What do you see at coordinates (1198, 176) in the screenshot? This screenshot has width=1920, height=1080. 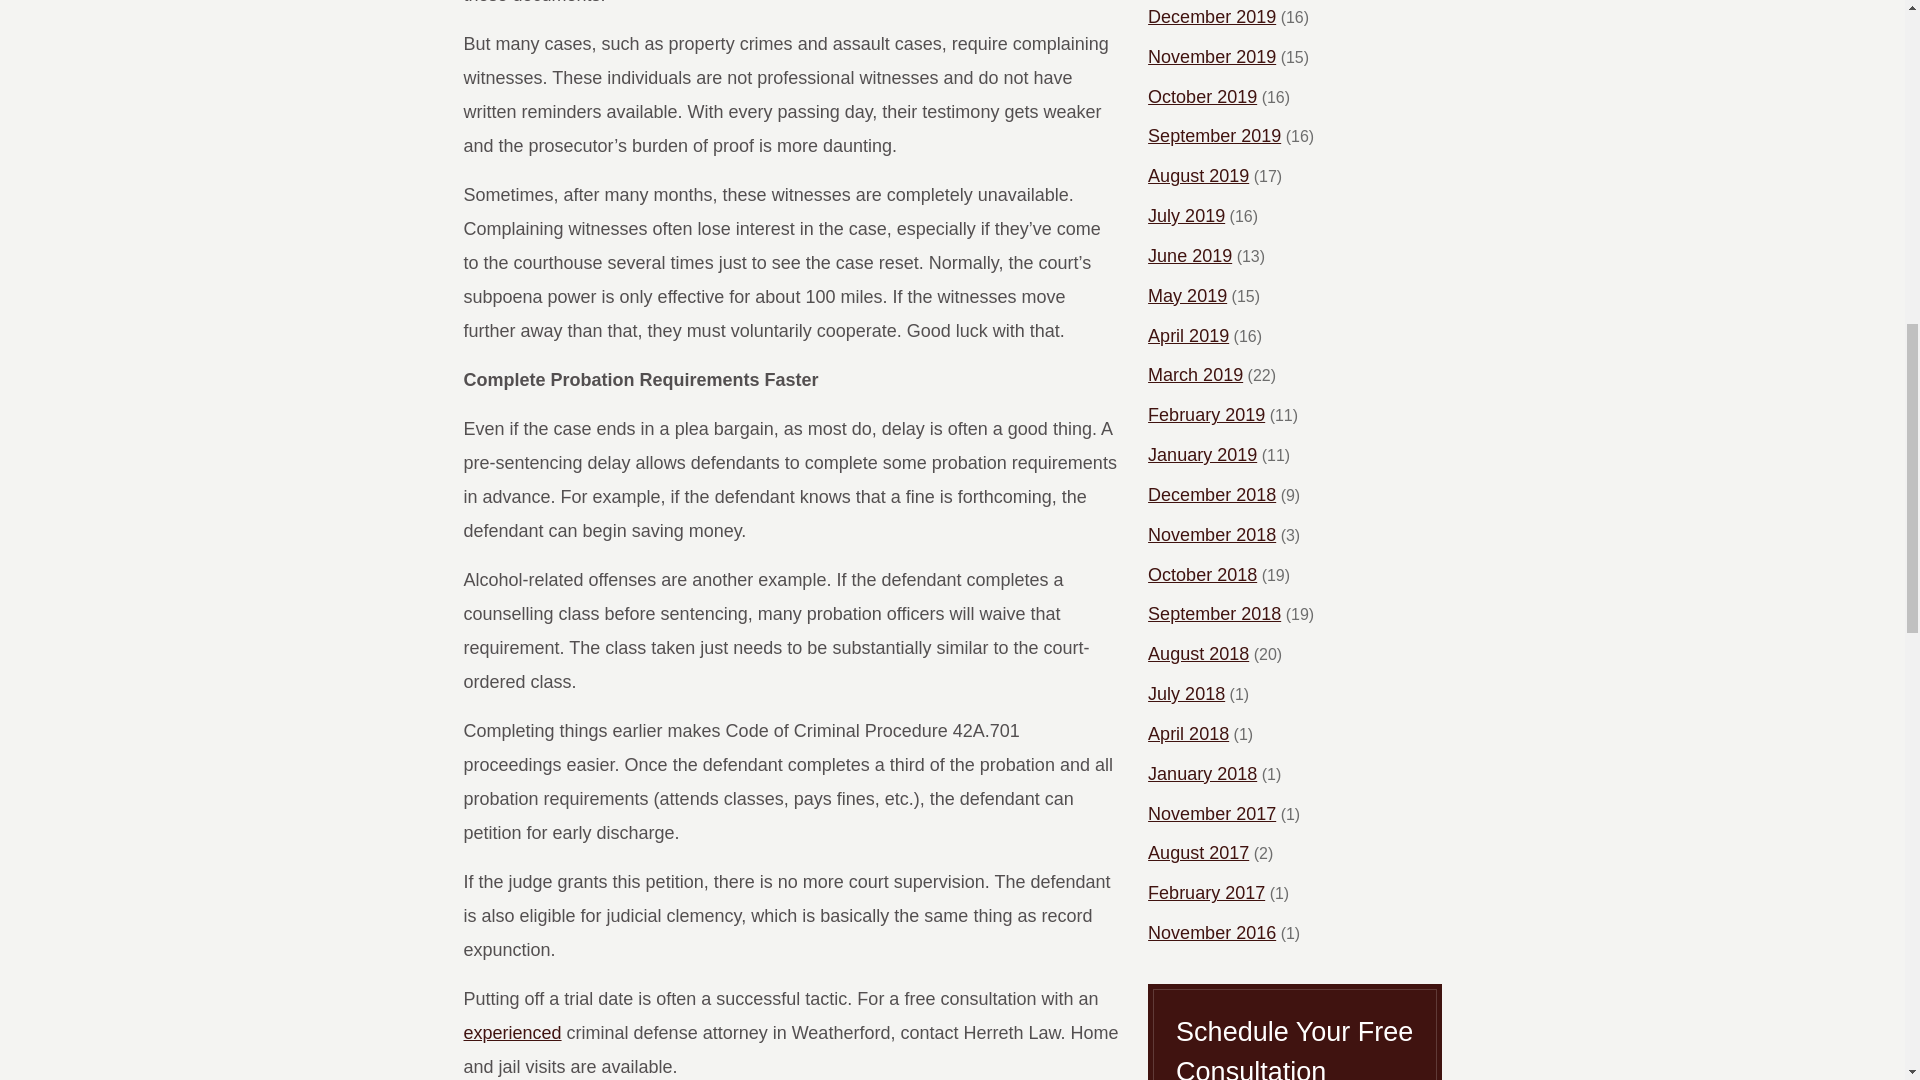 I see `August 2019` at bounding box center [1198, 176].